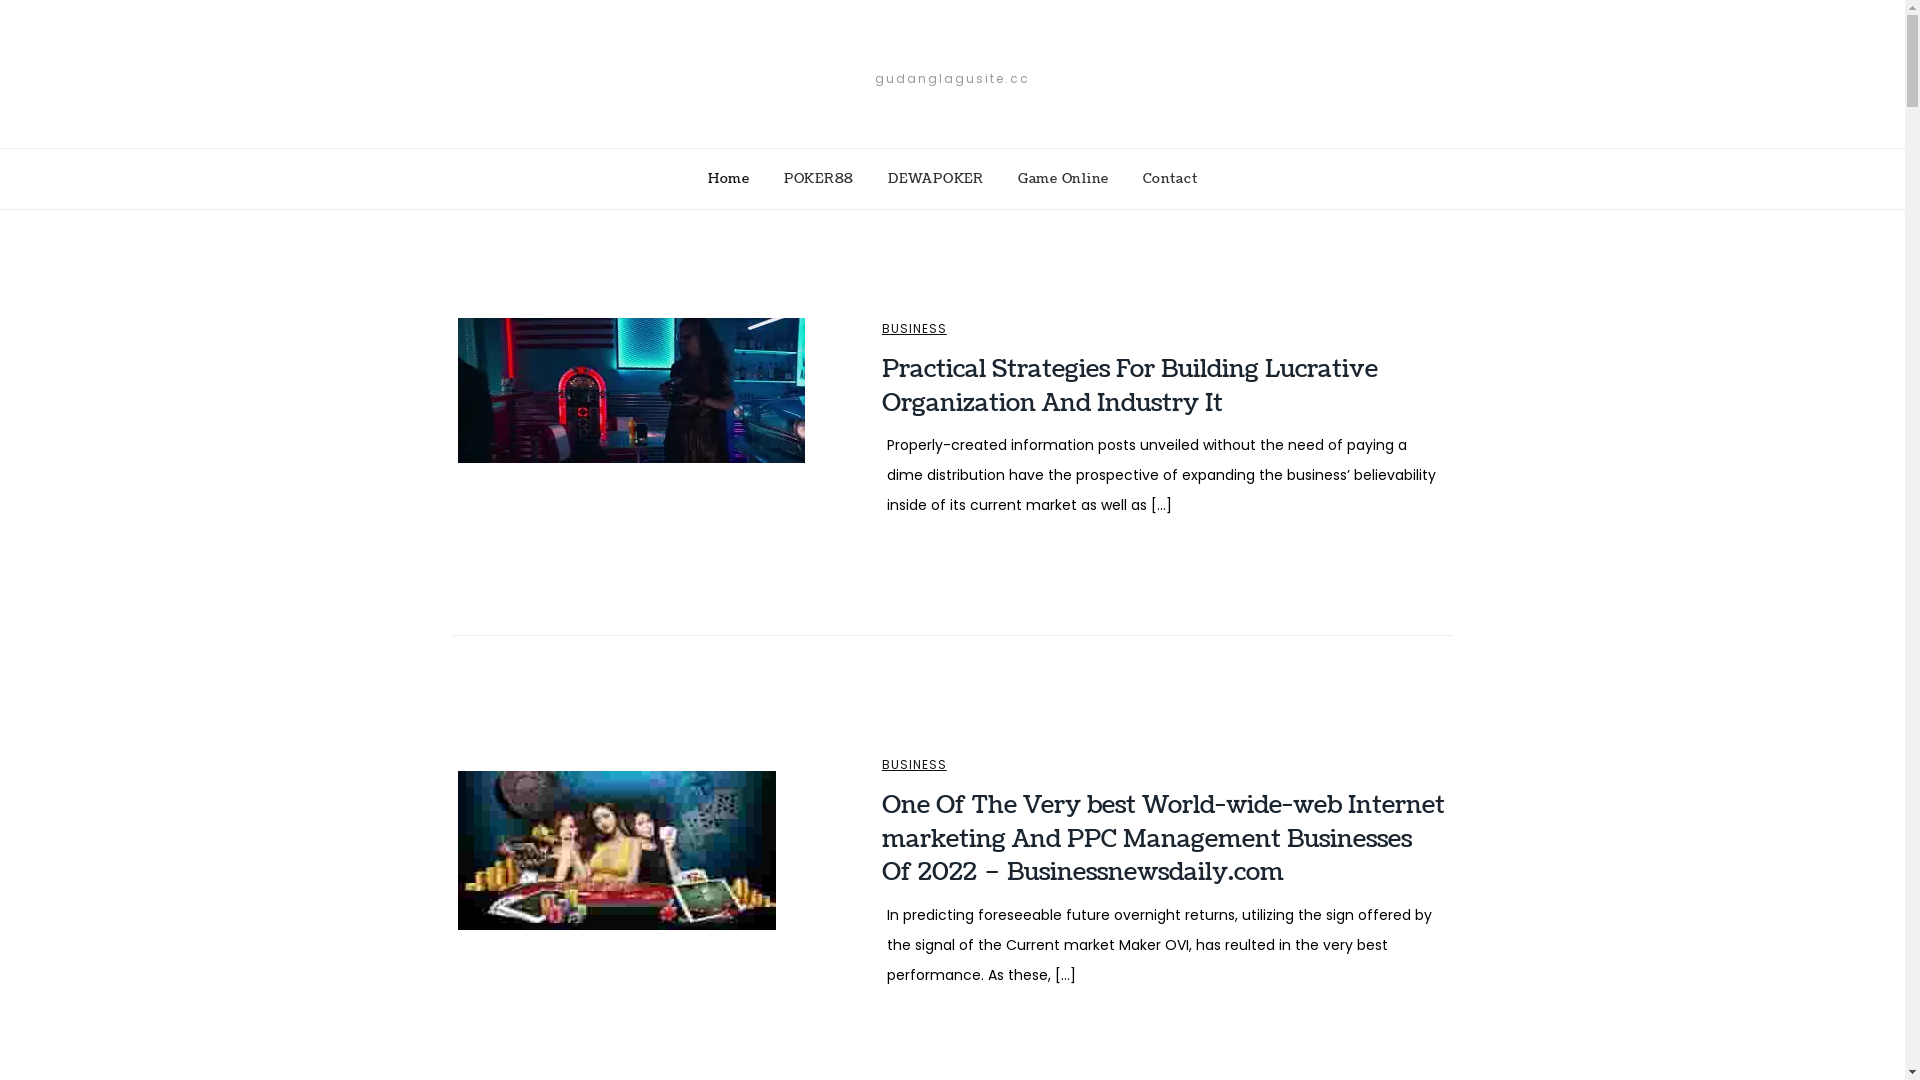 The width and height of the screenshot is (1920, 1080). Describe the element at coordinates (936, 179) in the screenshot. I see `DEWAPOKER` at that location.